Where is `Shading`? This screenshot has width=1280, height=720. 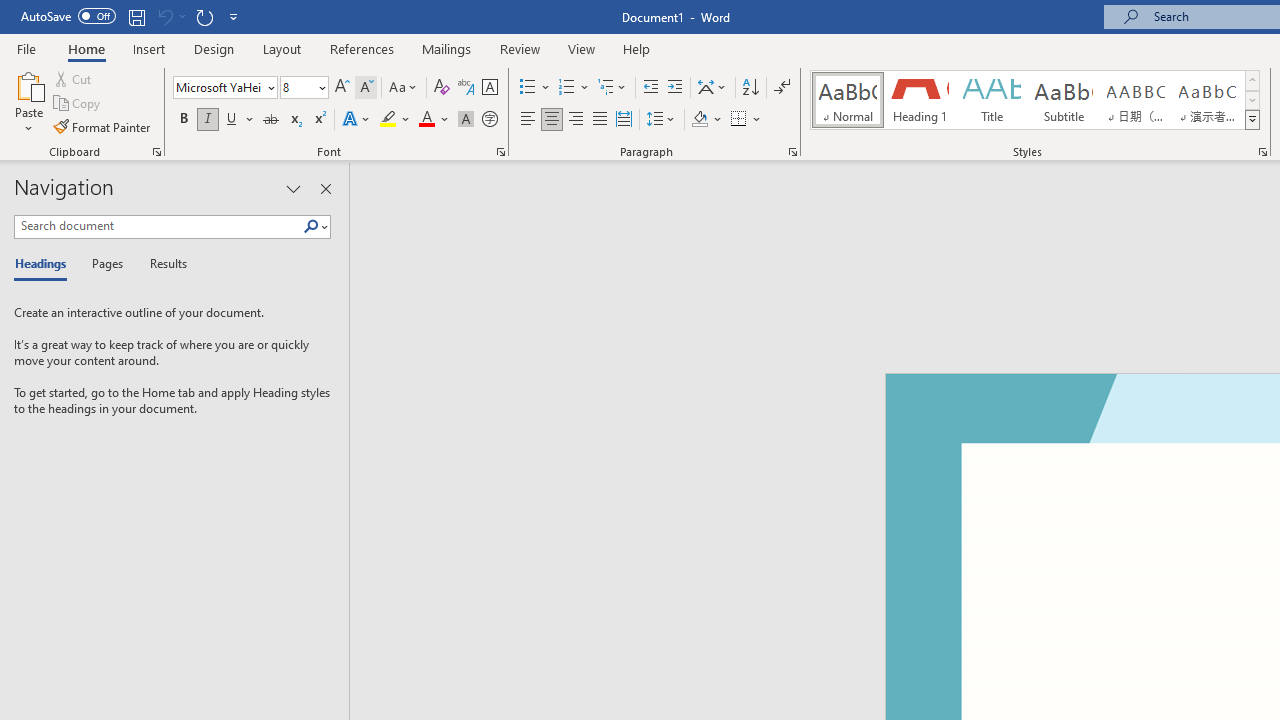 Shading is located at coordinates (706, 120).